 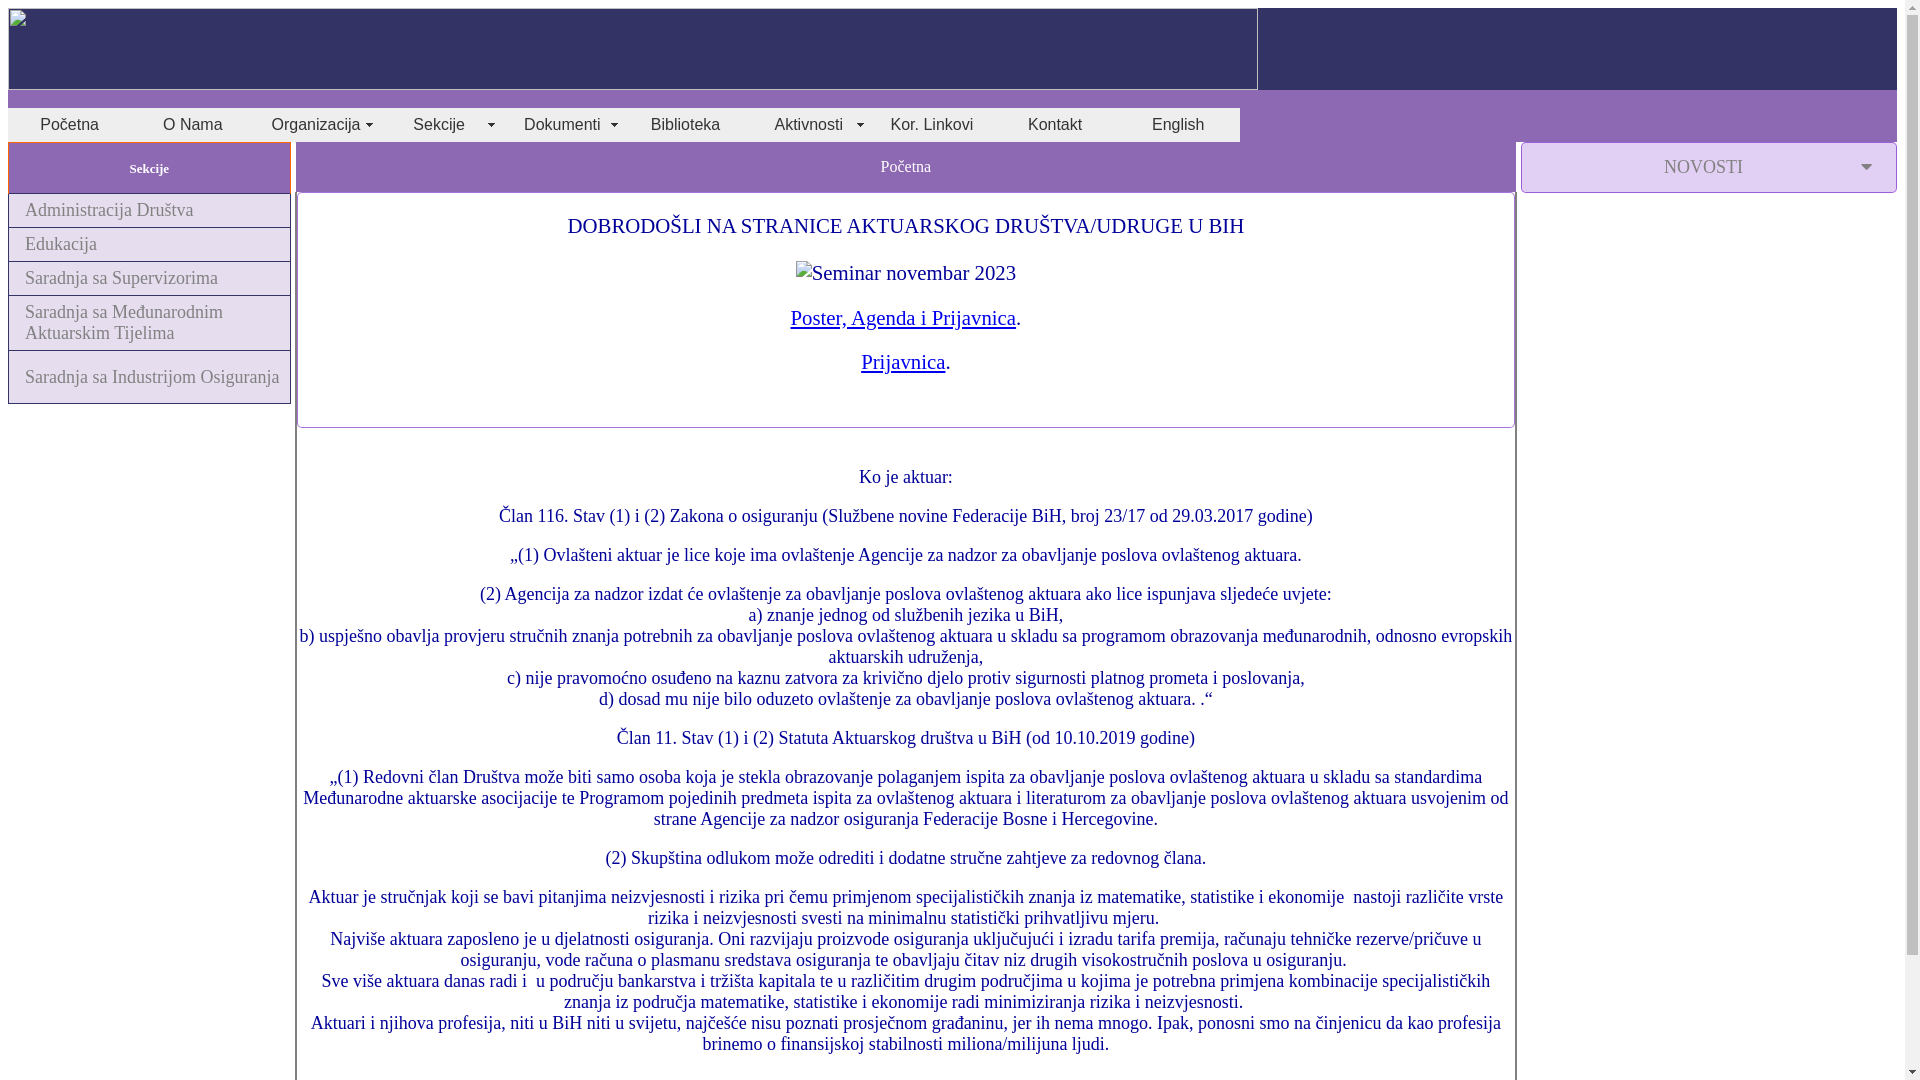 I want to click on O Nama, so click(x=192, y=125).